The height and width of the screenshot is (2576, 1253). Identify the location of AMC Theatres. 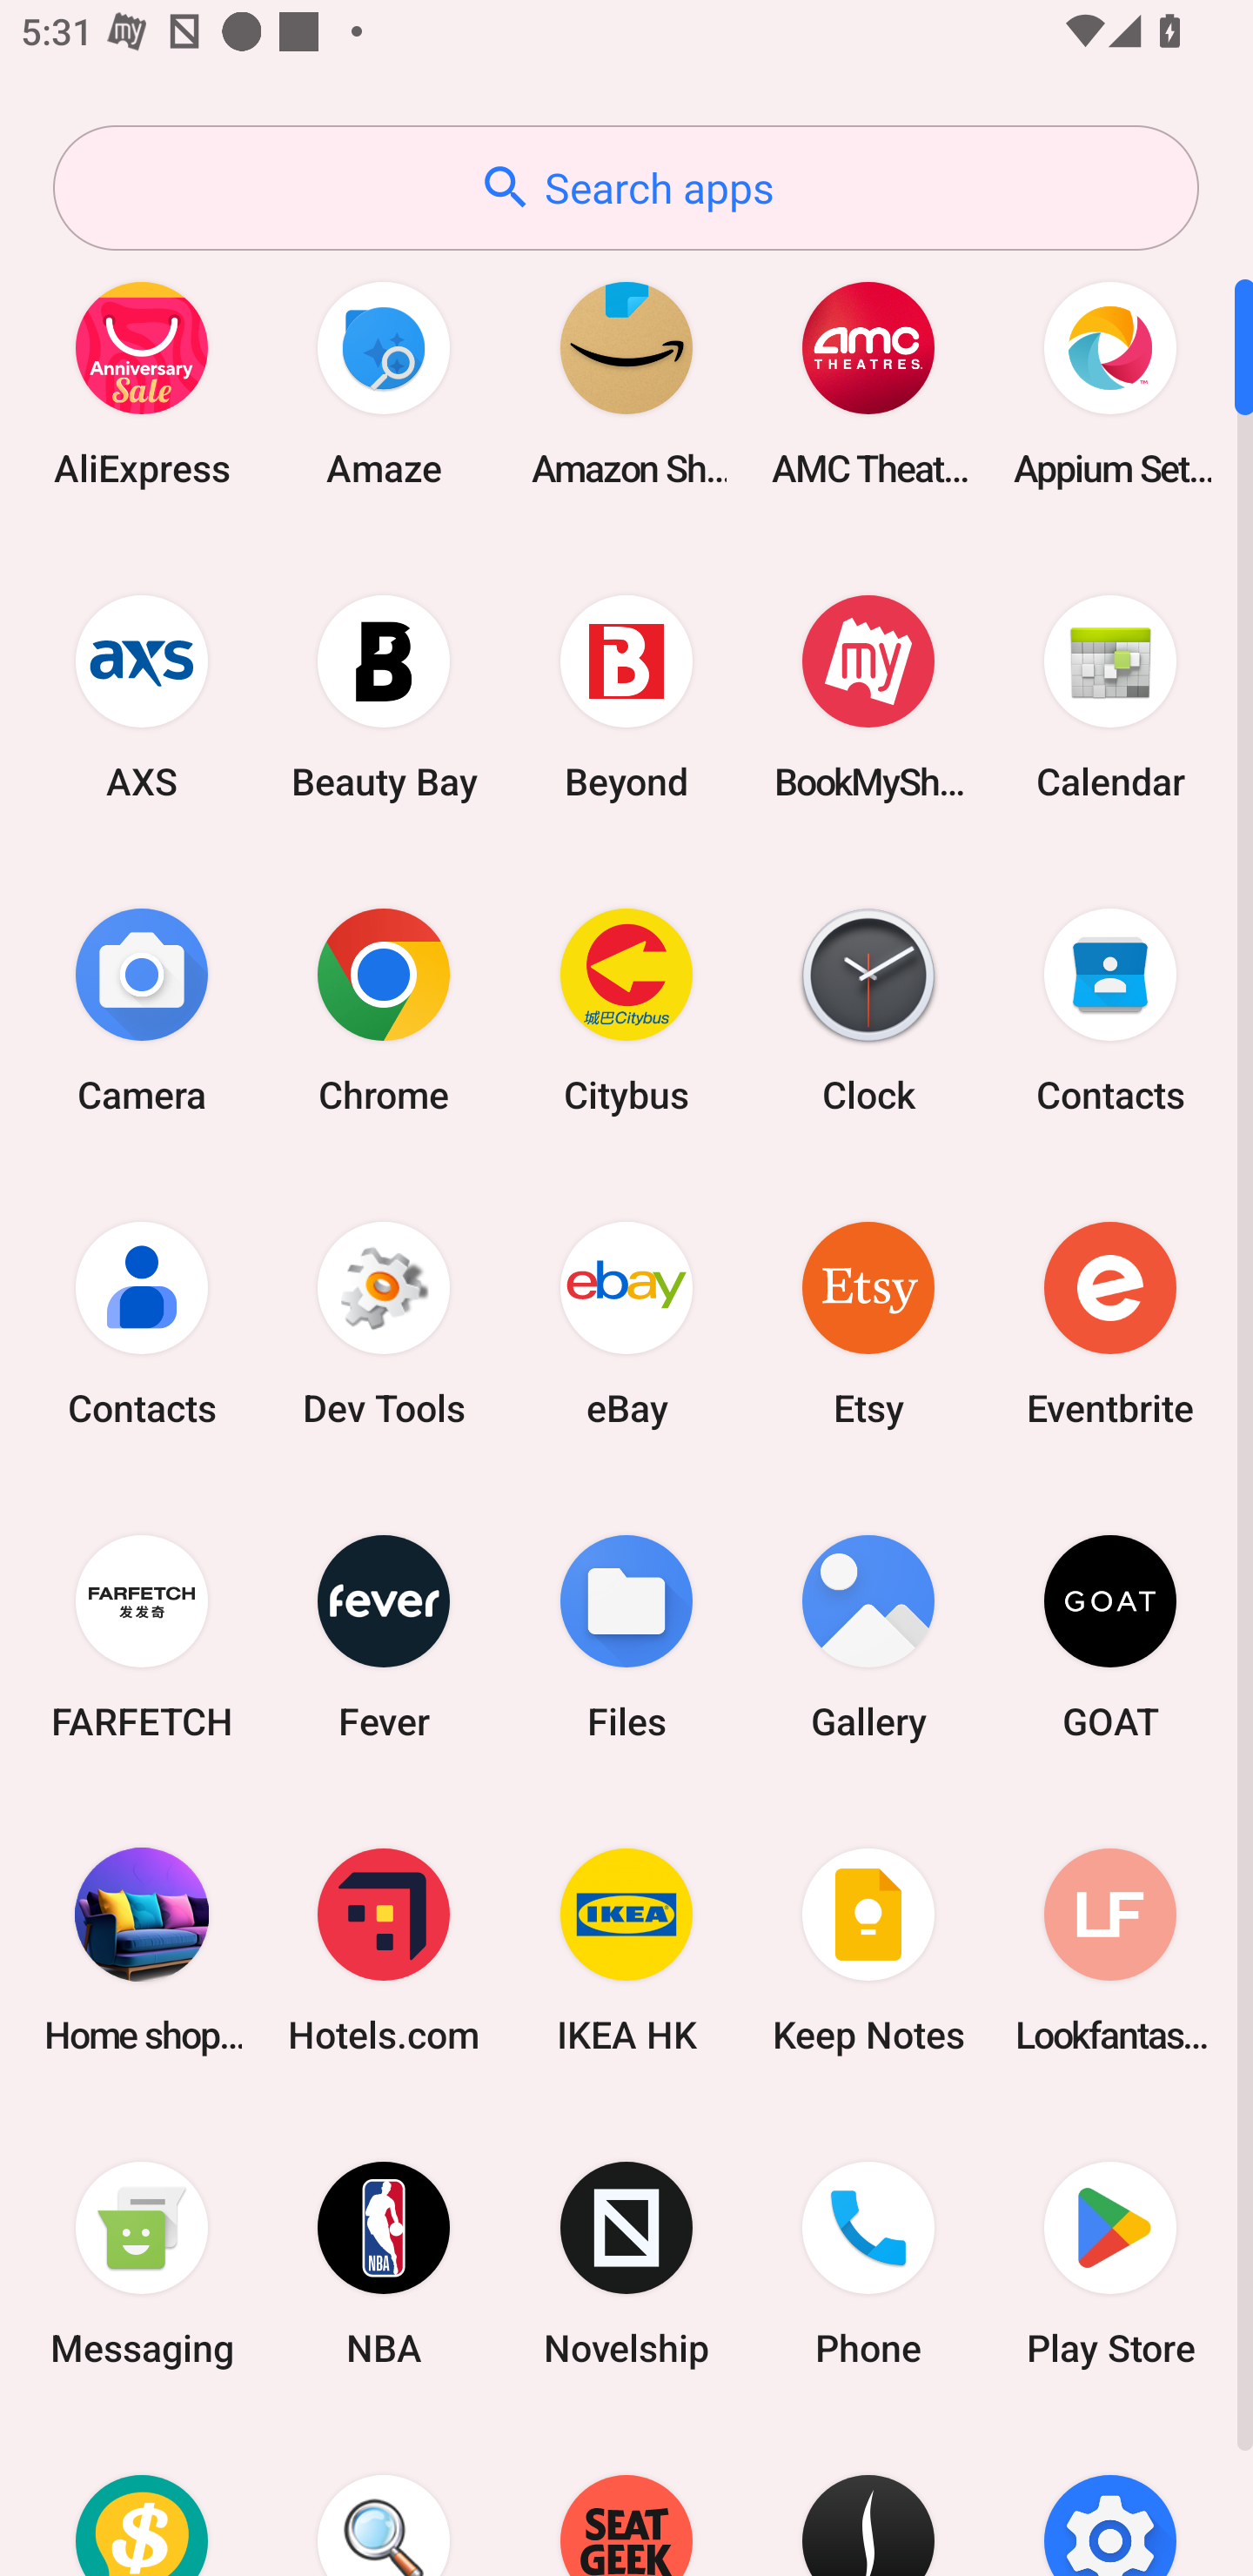
(868, 383).